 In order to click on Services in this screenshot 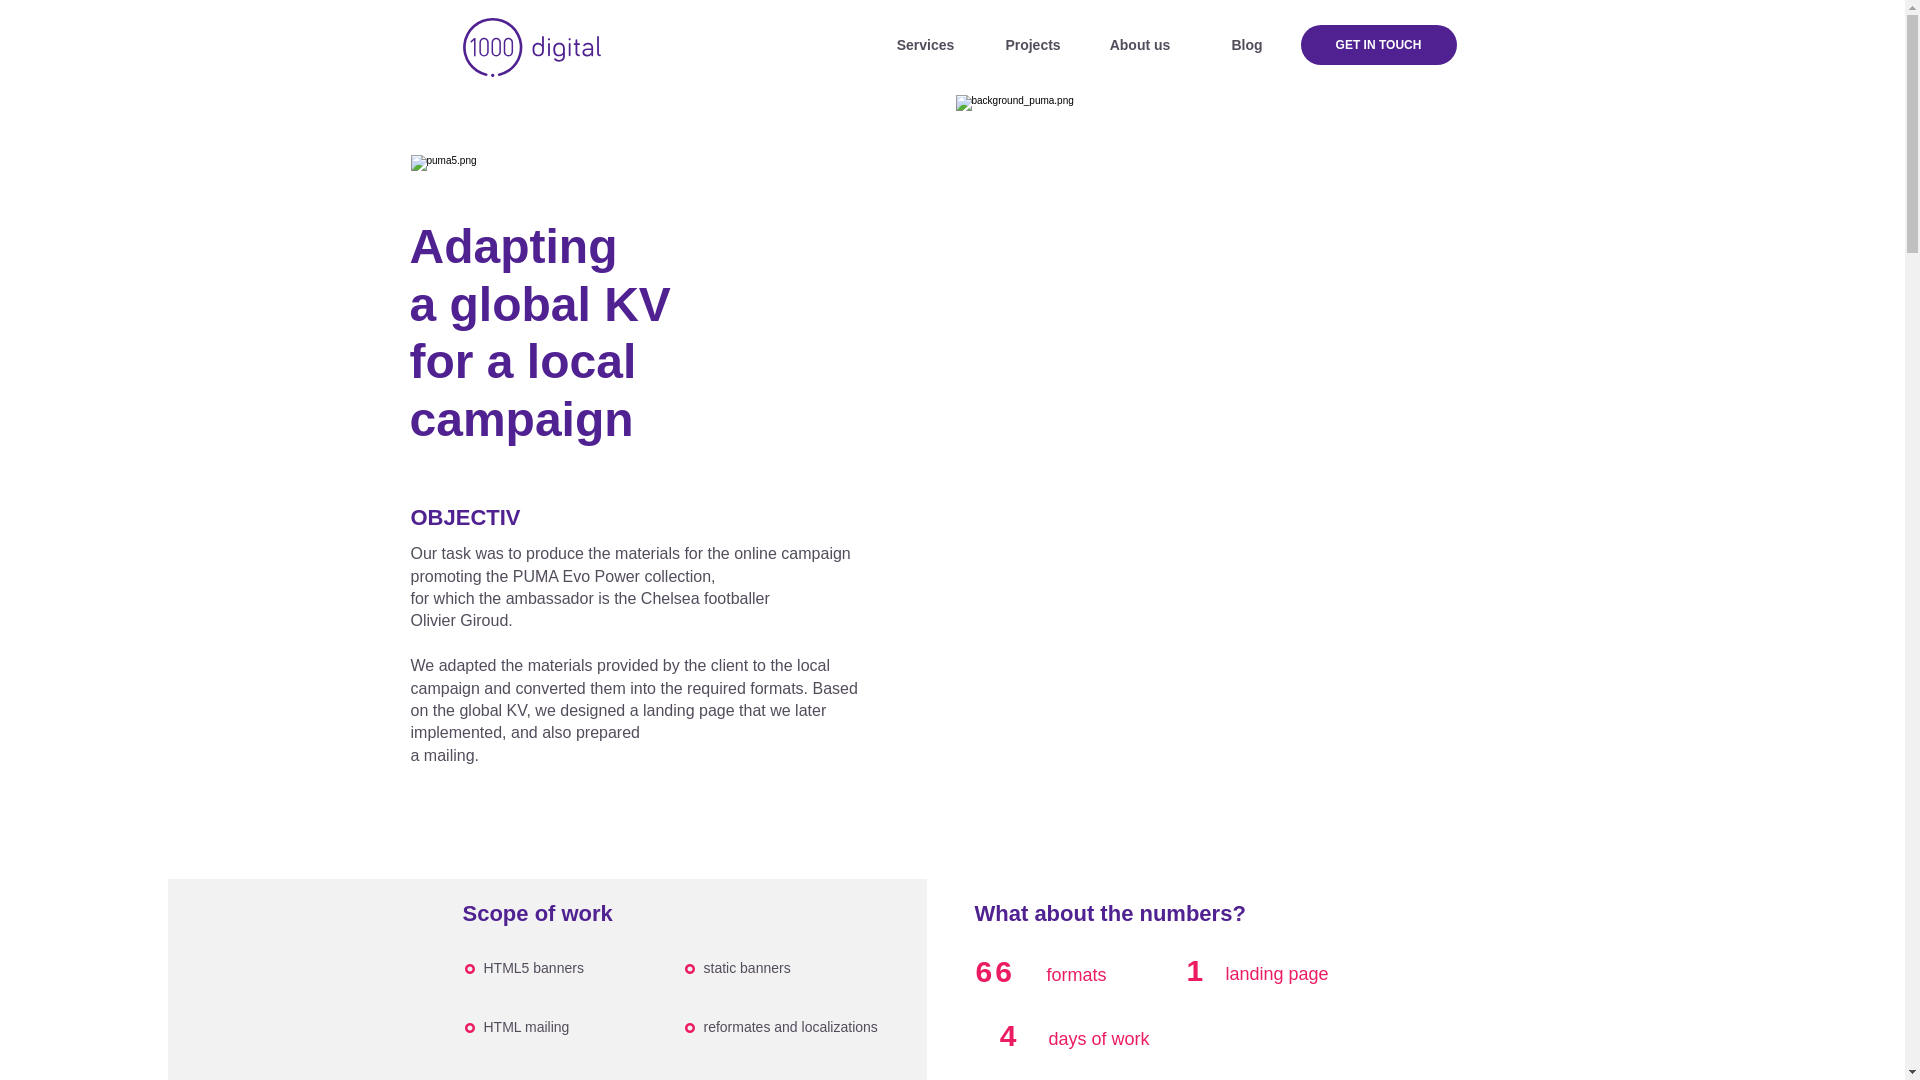, I will do `click(925, 45)`.